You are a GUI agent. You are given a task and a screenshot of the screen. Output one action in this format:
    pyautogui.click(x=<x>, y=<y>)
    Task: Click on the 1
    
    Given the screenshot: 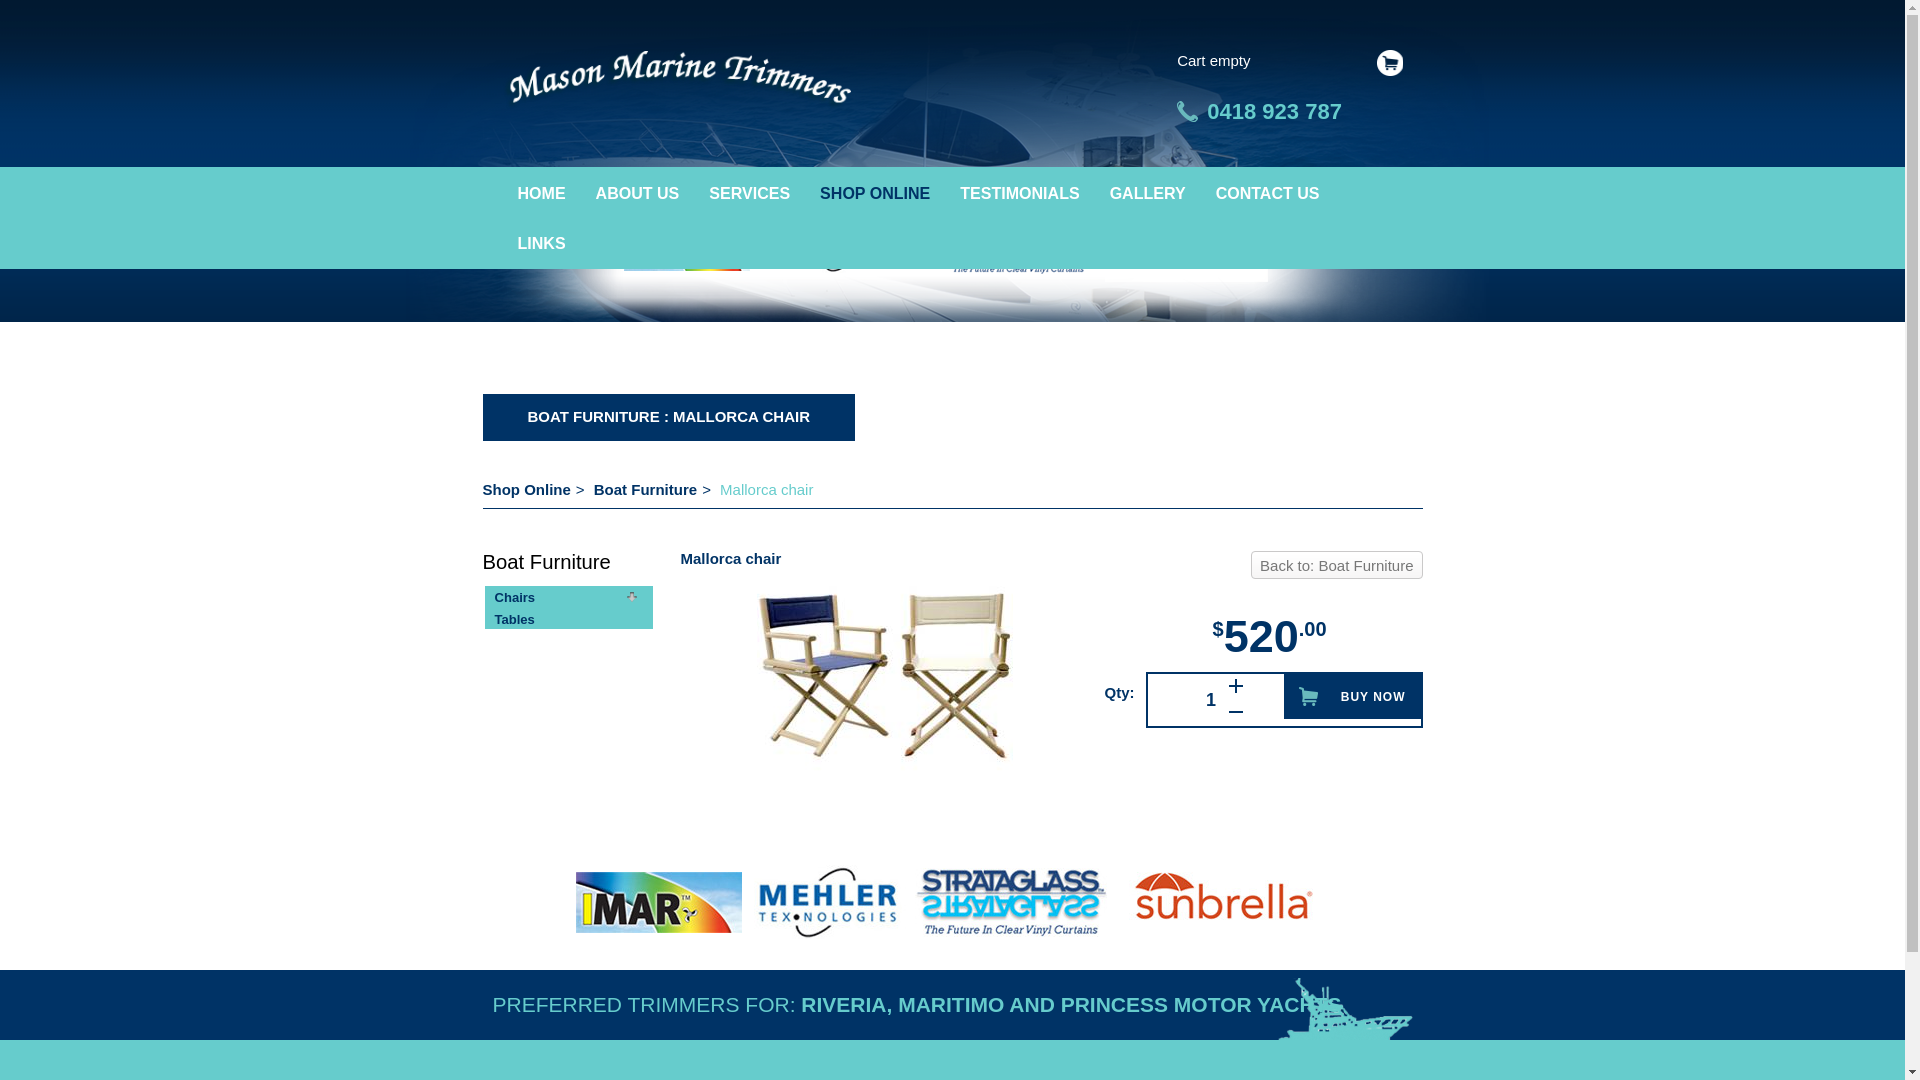 What is the action you would take?
    pyautogui.click(x=1182, y=700)
    